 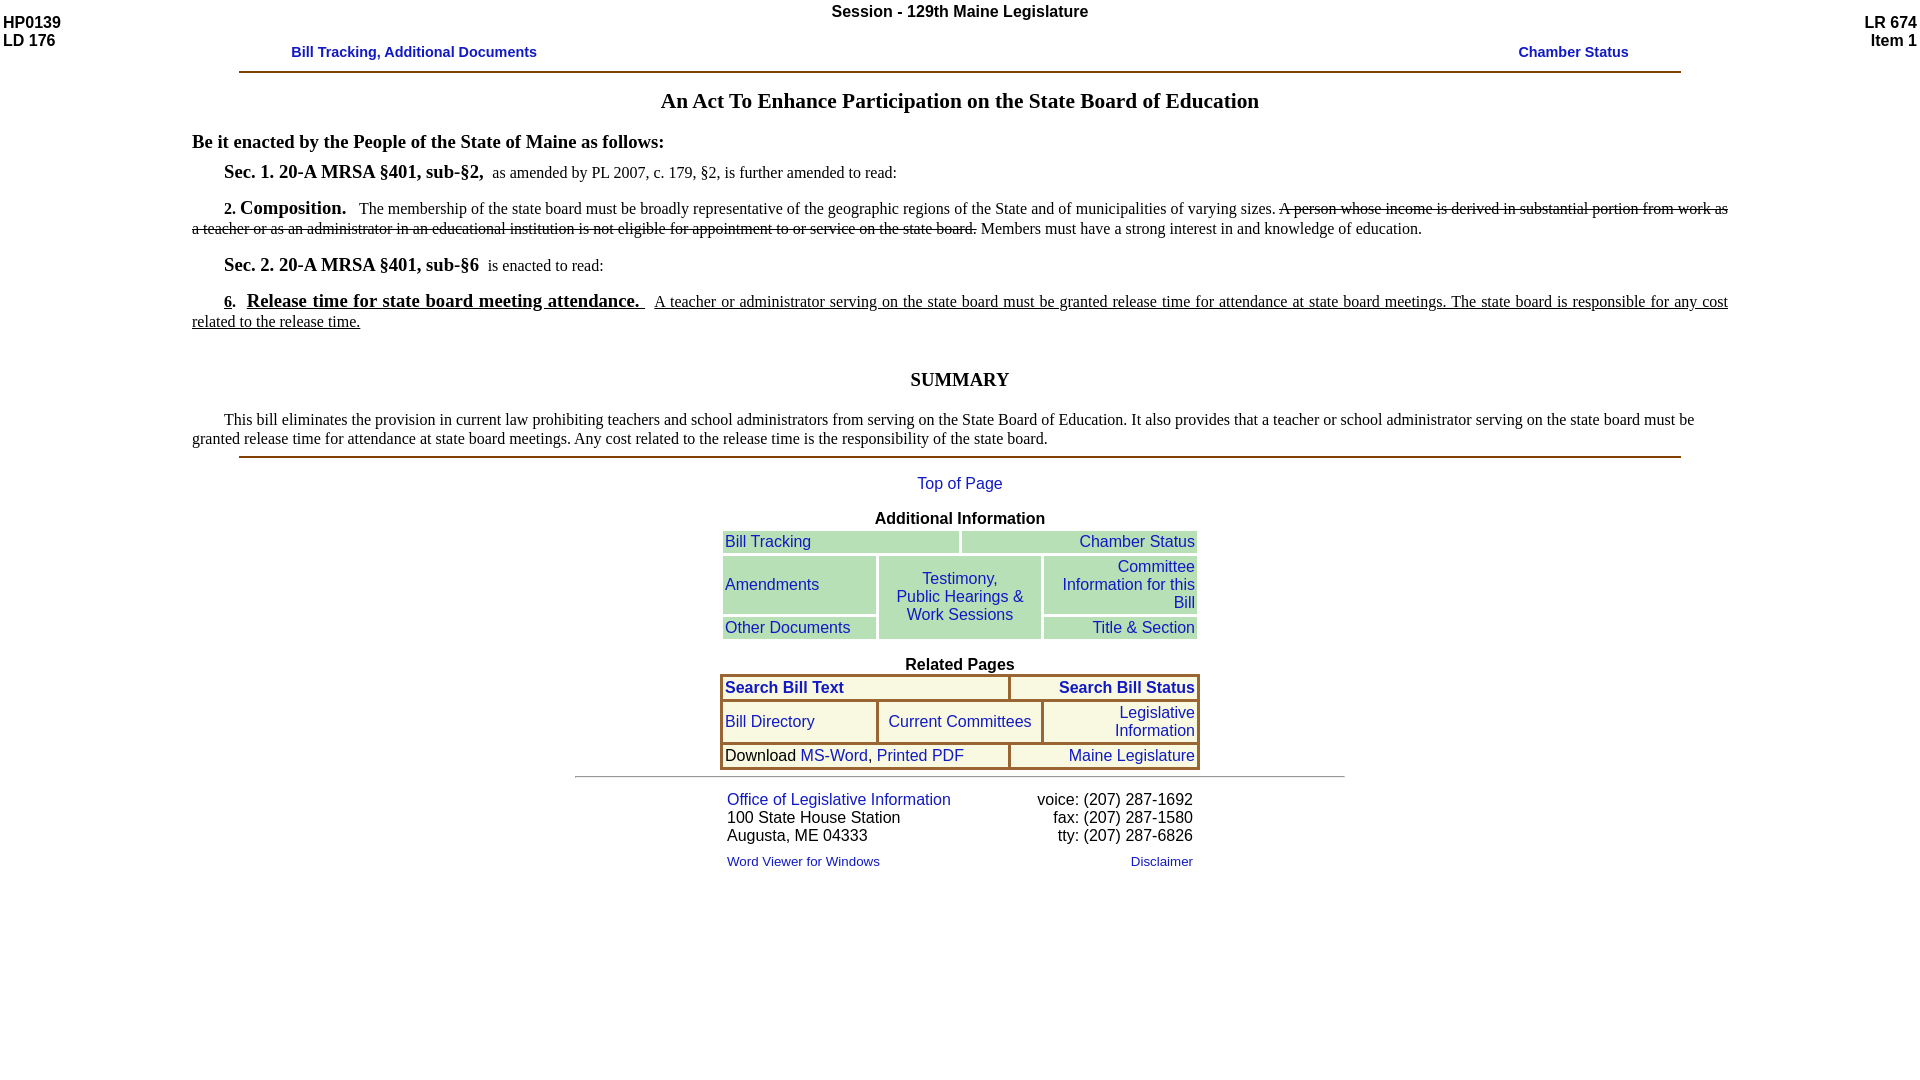 What do you see at coordinates (834, 755) in the screenshot?
I see `MS-Word` at bounding box center [834, 755].